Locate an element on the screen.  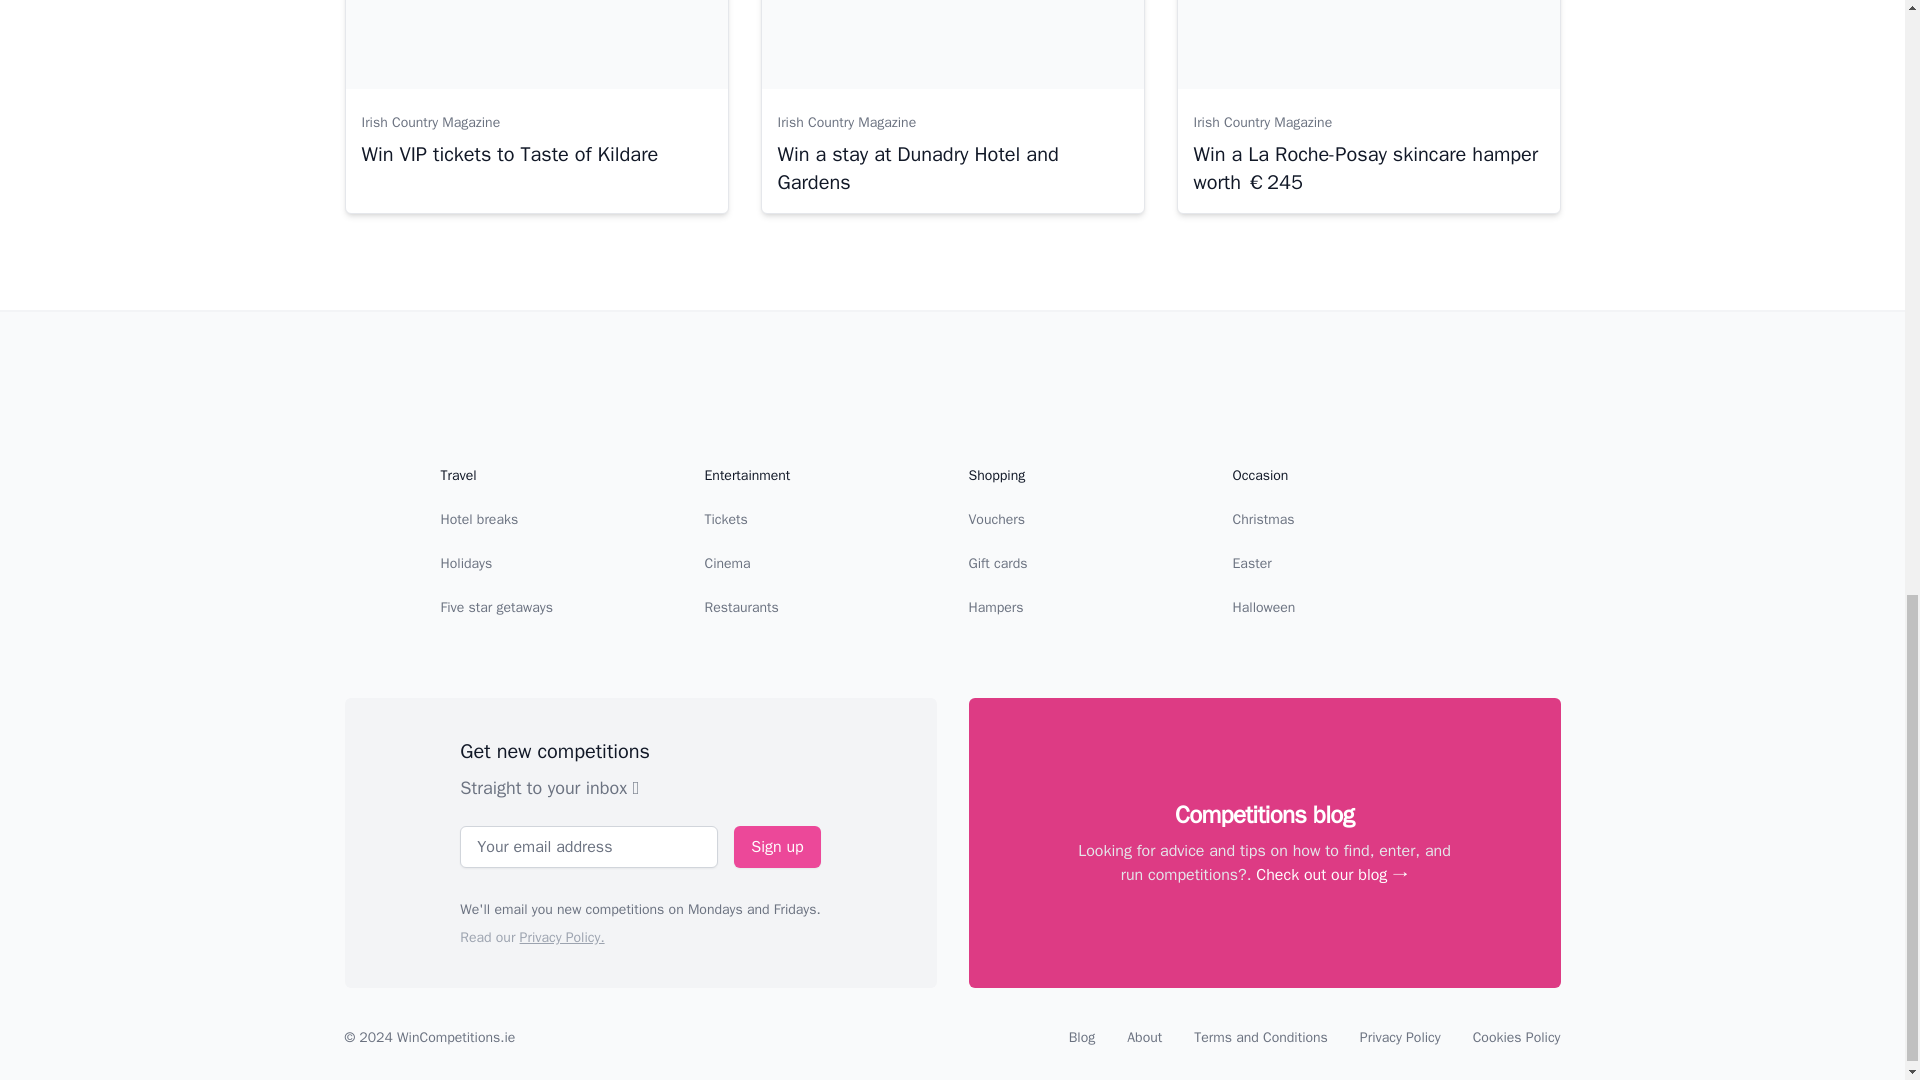
Five star getaways is located at coordinates (496, 607).